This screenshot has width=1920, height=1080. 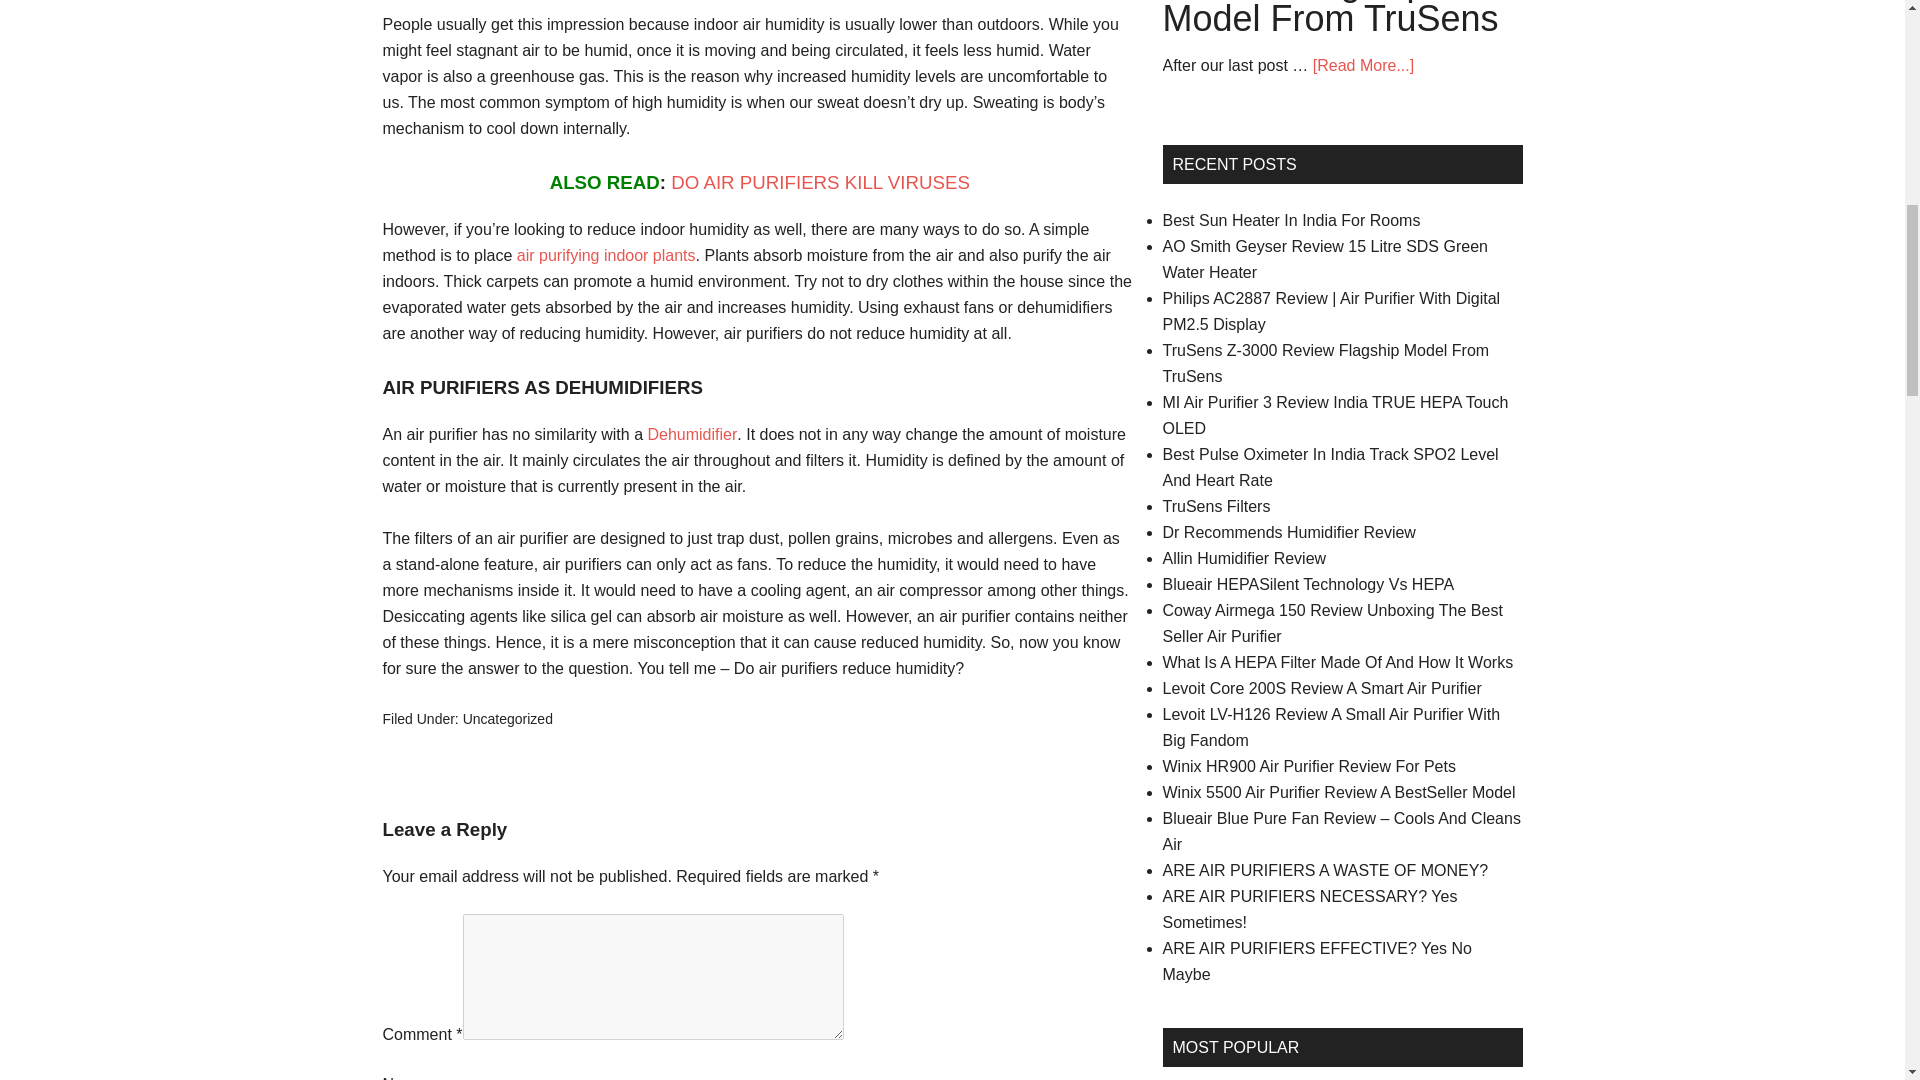 I want to click on Dehumidifier, so click(x=692, y=434).